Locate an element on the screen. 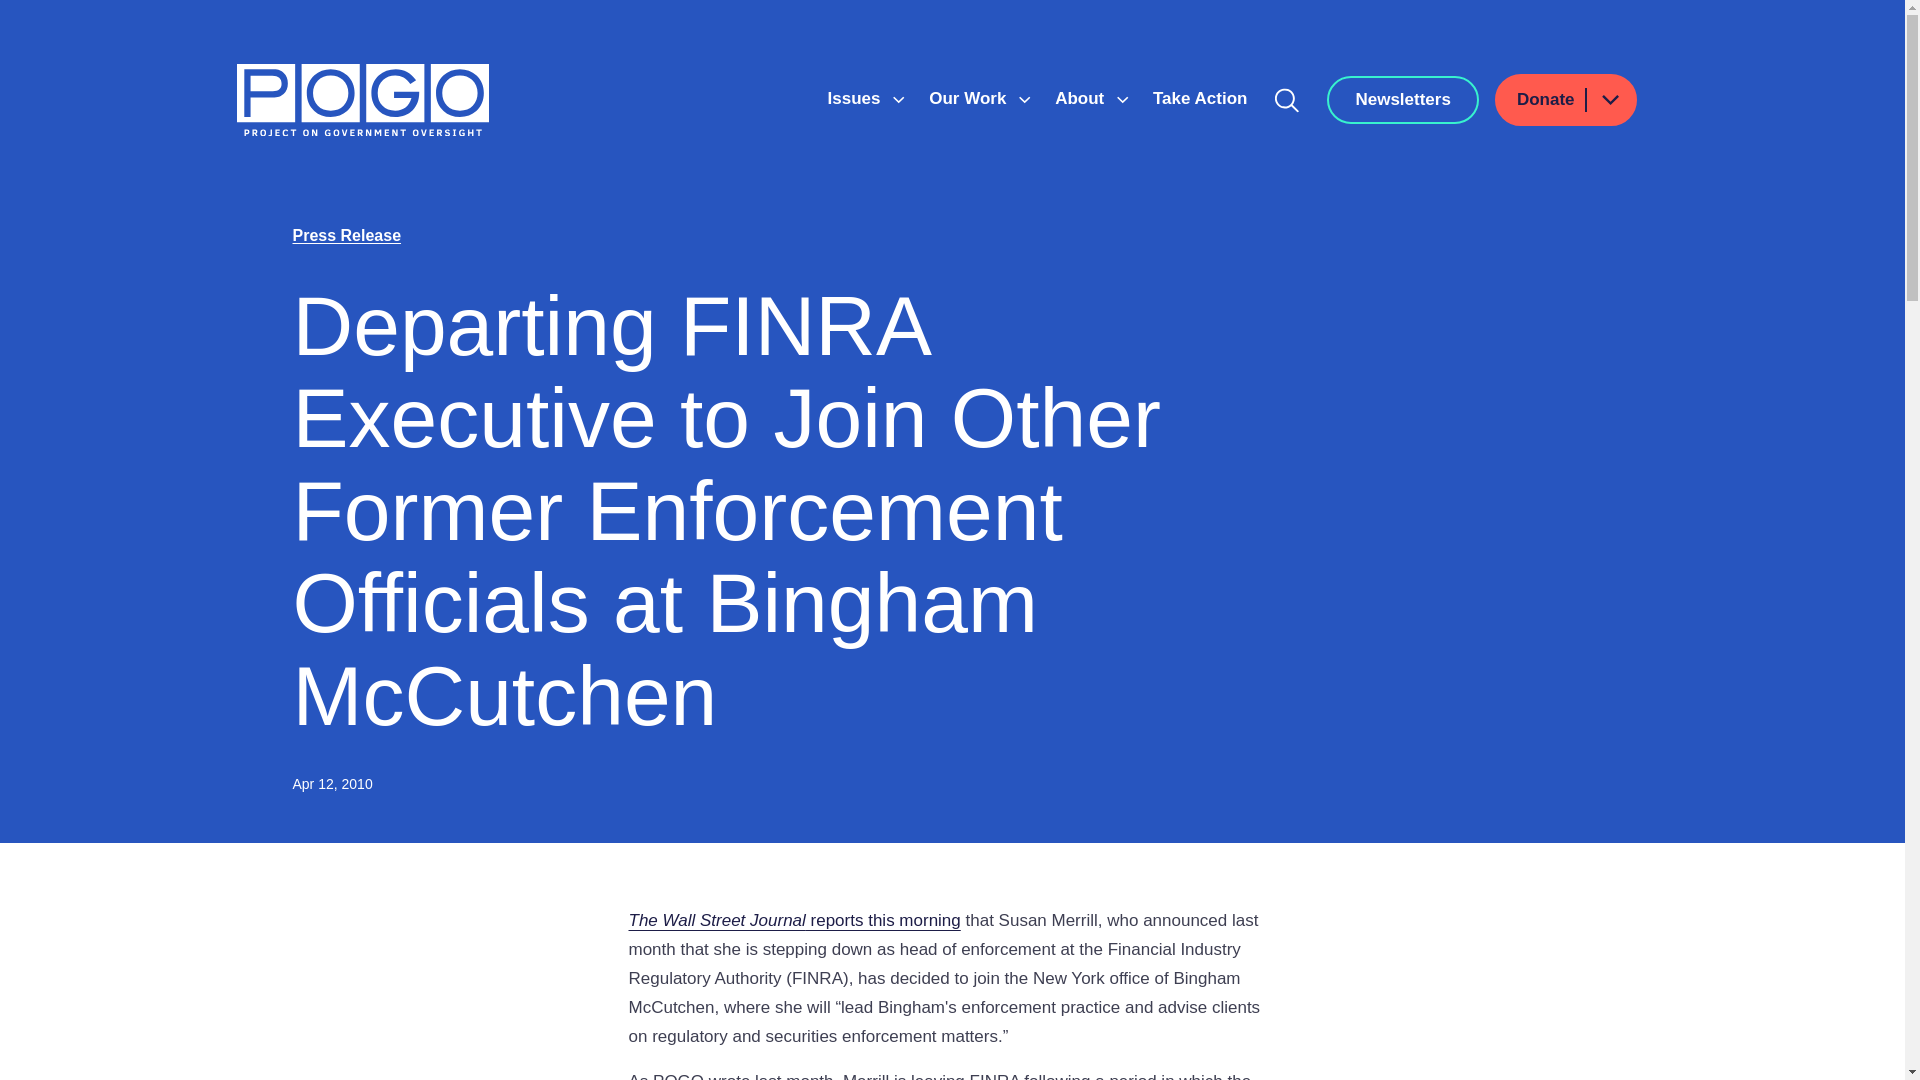 The image size is (1920, 1080). Show submenu for Our Work is located at coordinates (1025, 100).